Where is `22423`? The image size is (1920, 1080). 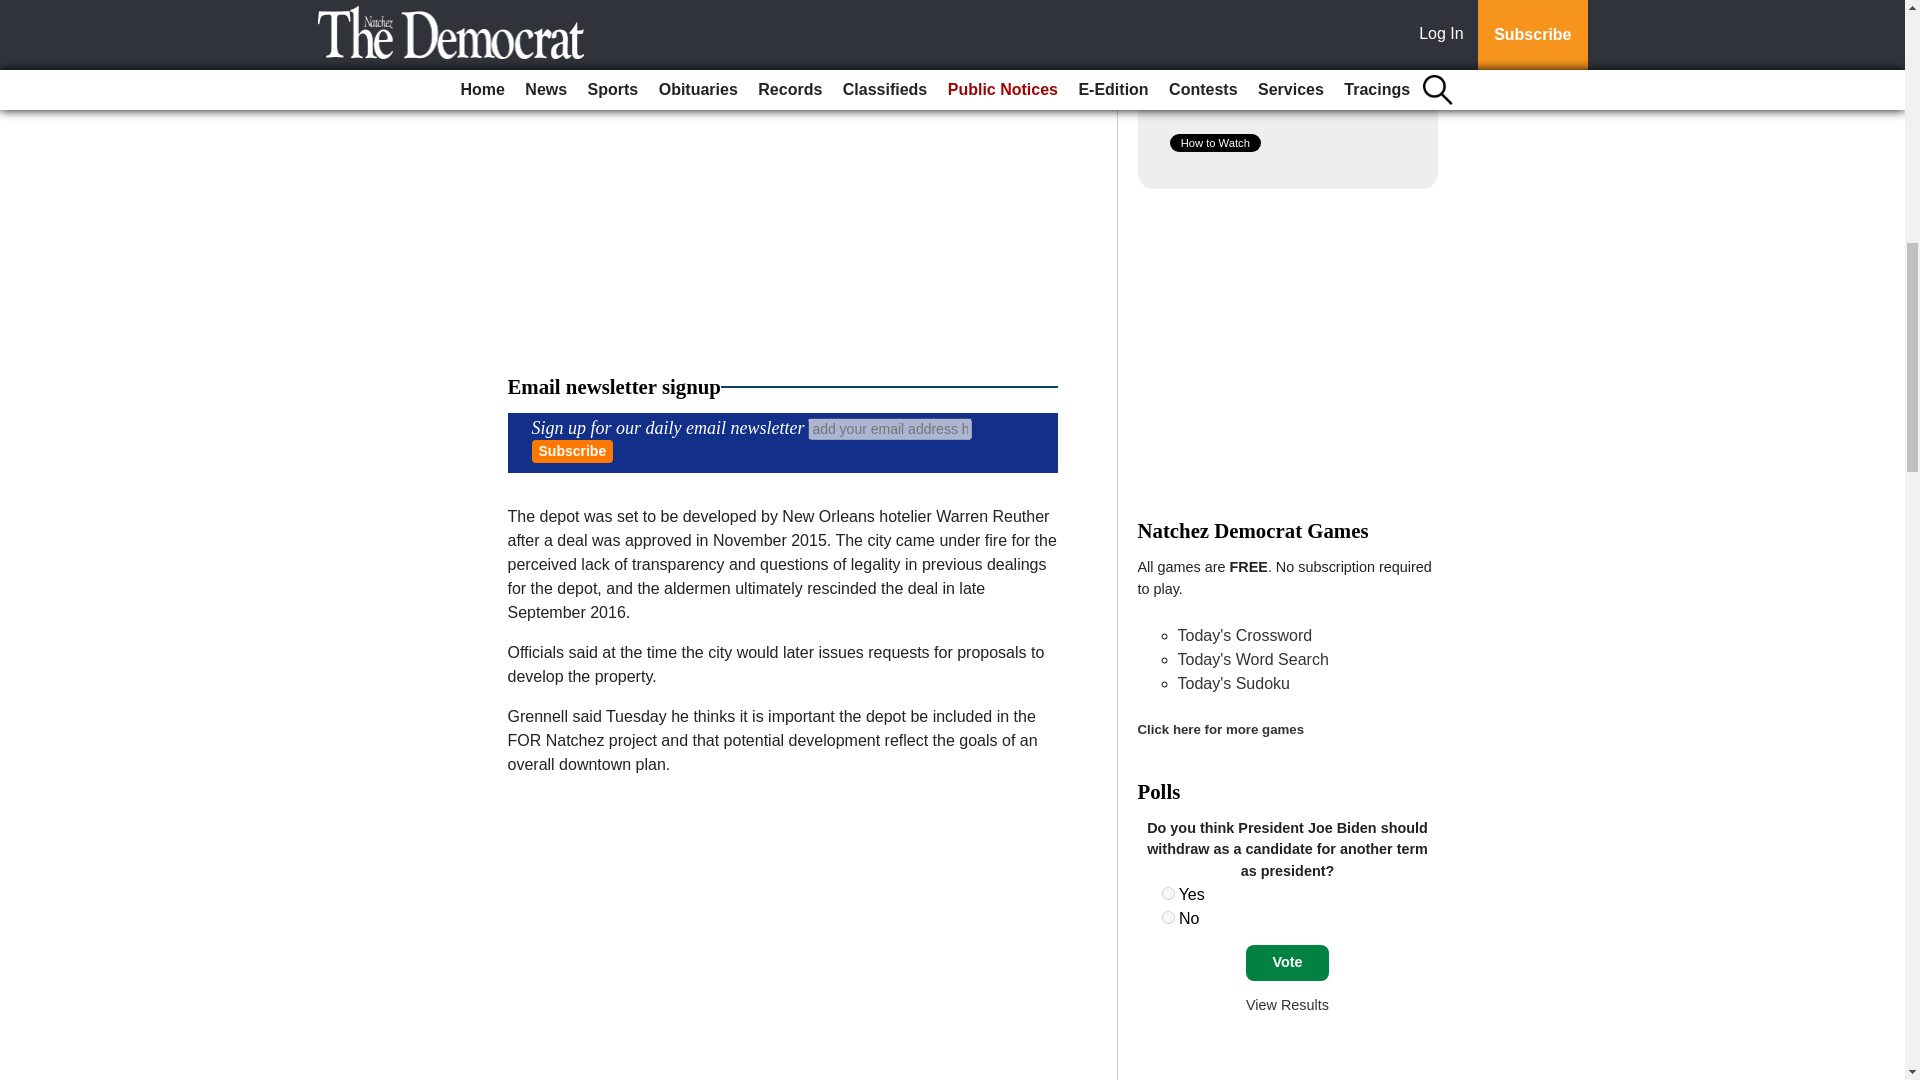 22423 is located at coordinates (1168, 892).